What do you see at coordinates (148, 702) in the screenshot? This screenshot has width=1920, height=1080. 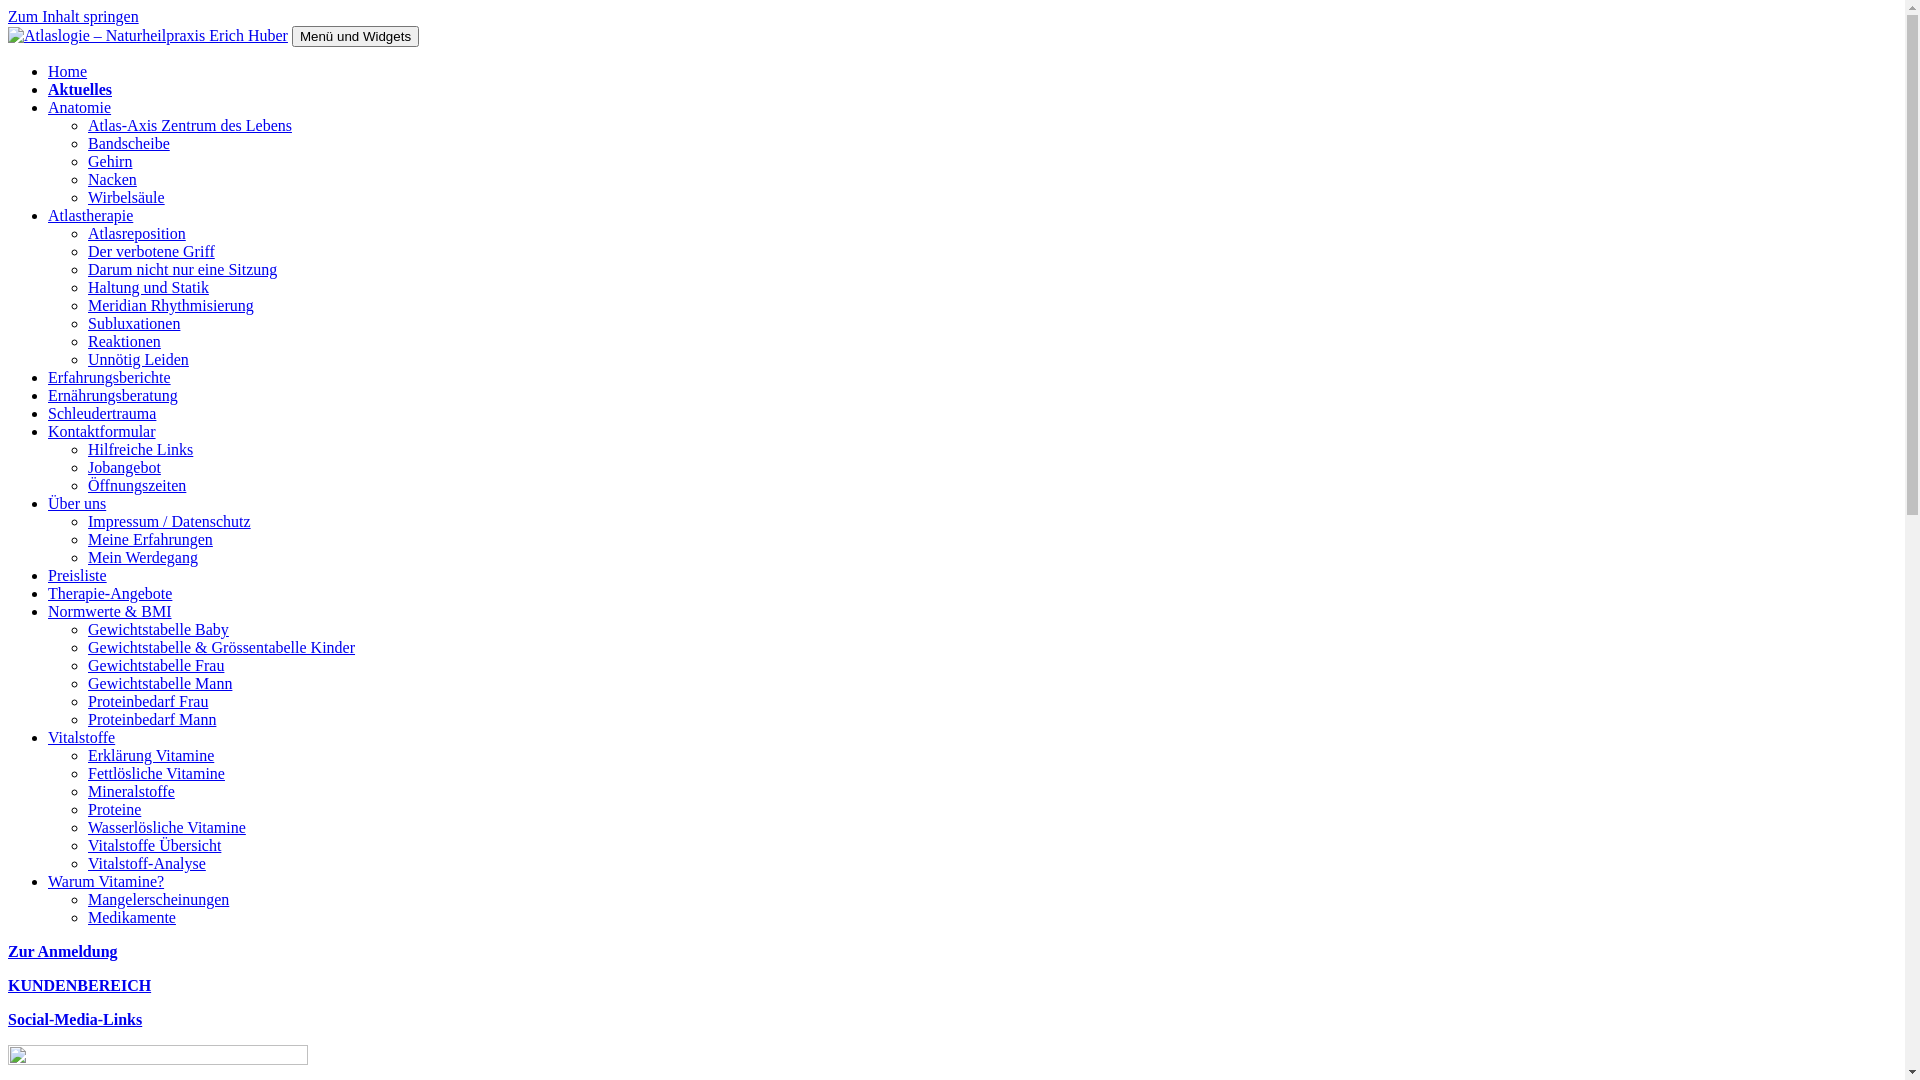 I see `Proteinbedarf Frau` at bounding box center [148, 702].